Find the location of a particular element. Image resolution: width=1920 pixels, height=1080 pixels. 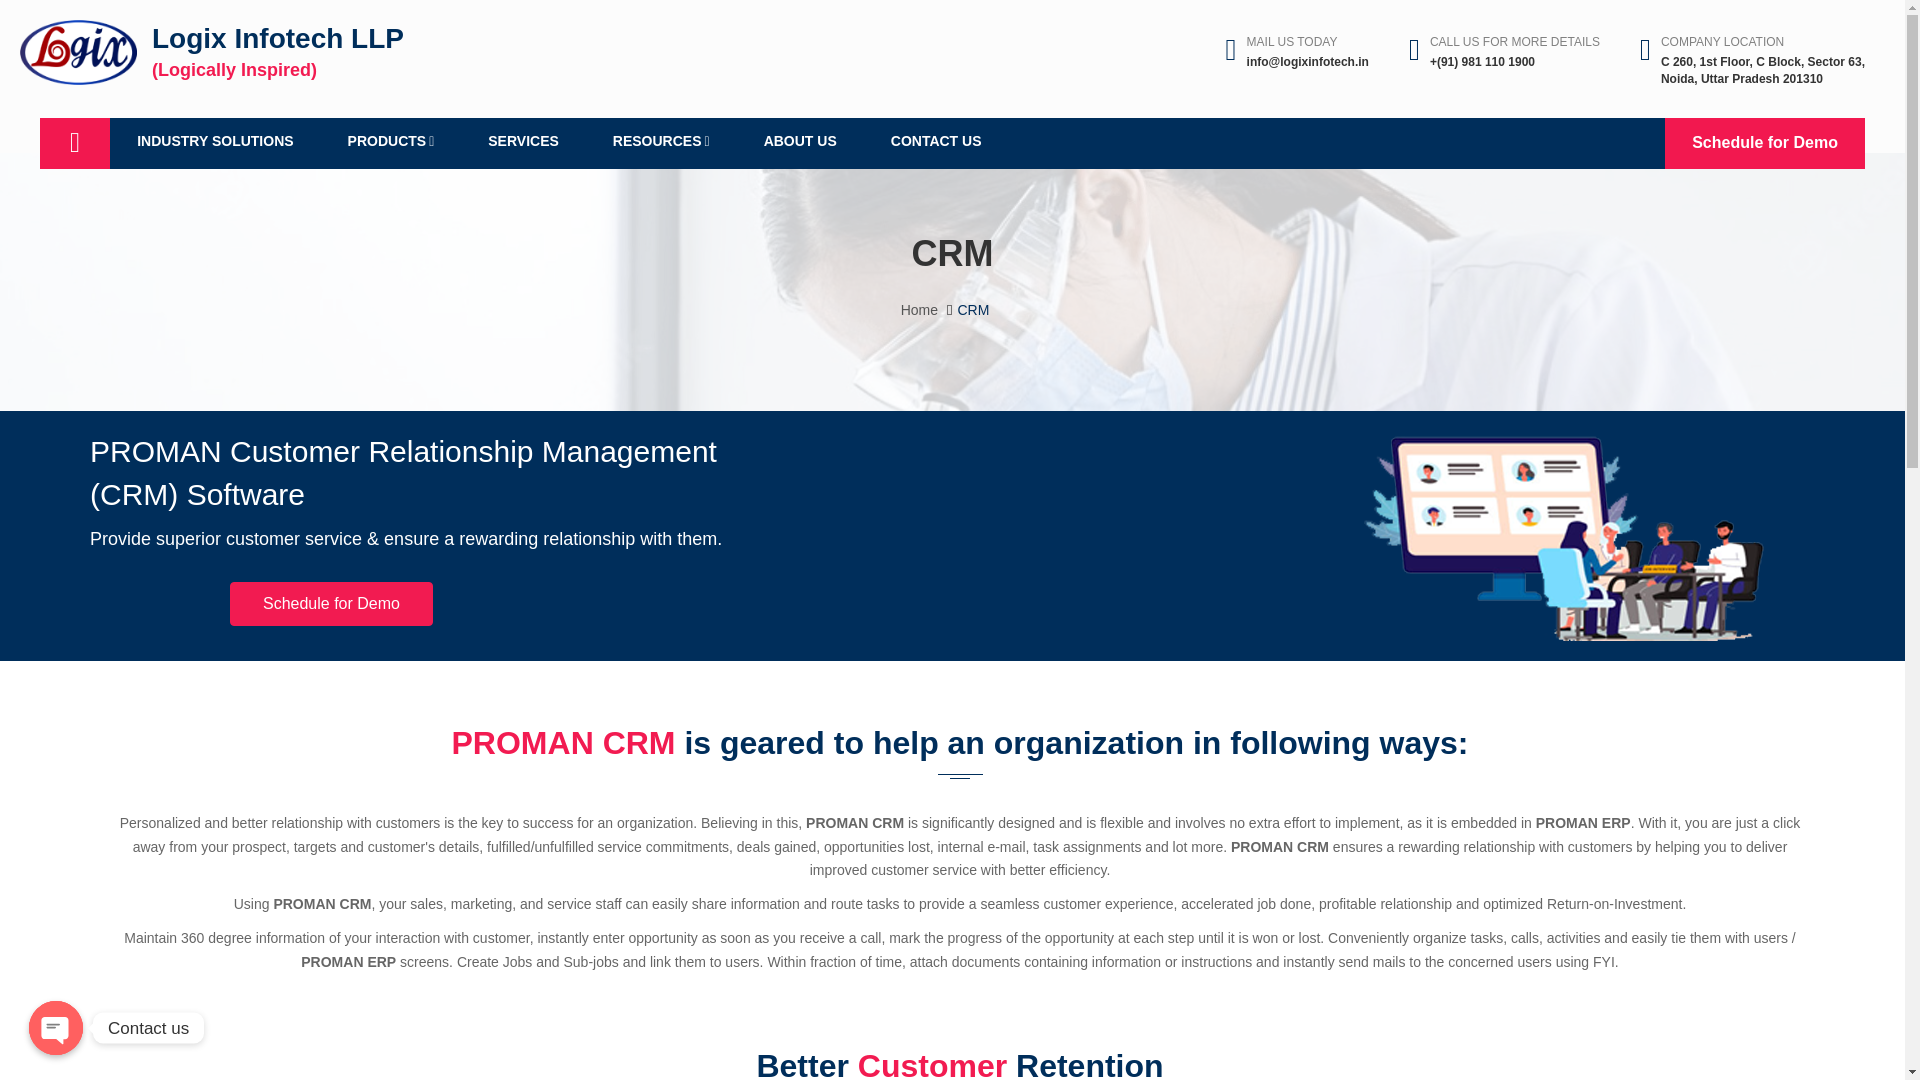

RESOURCES is located at coordinates (661, 142).